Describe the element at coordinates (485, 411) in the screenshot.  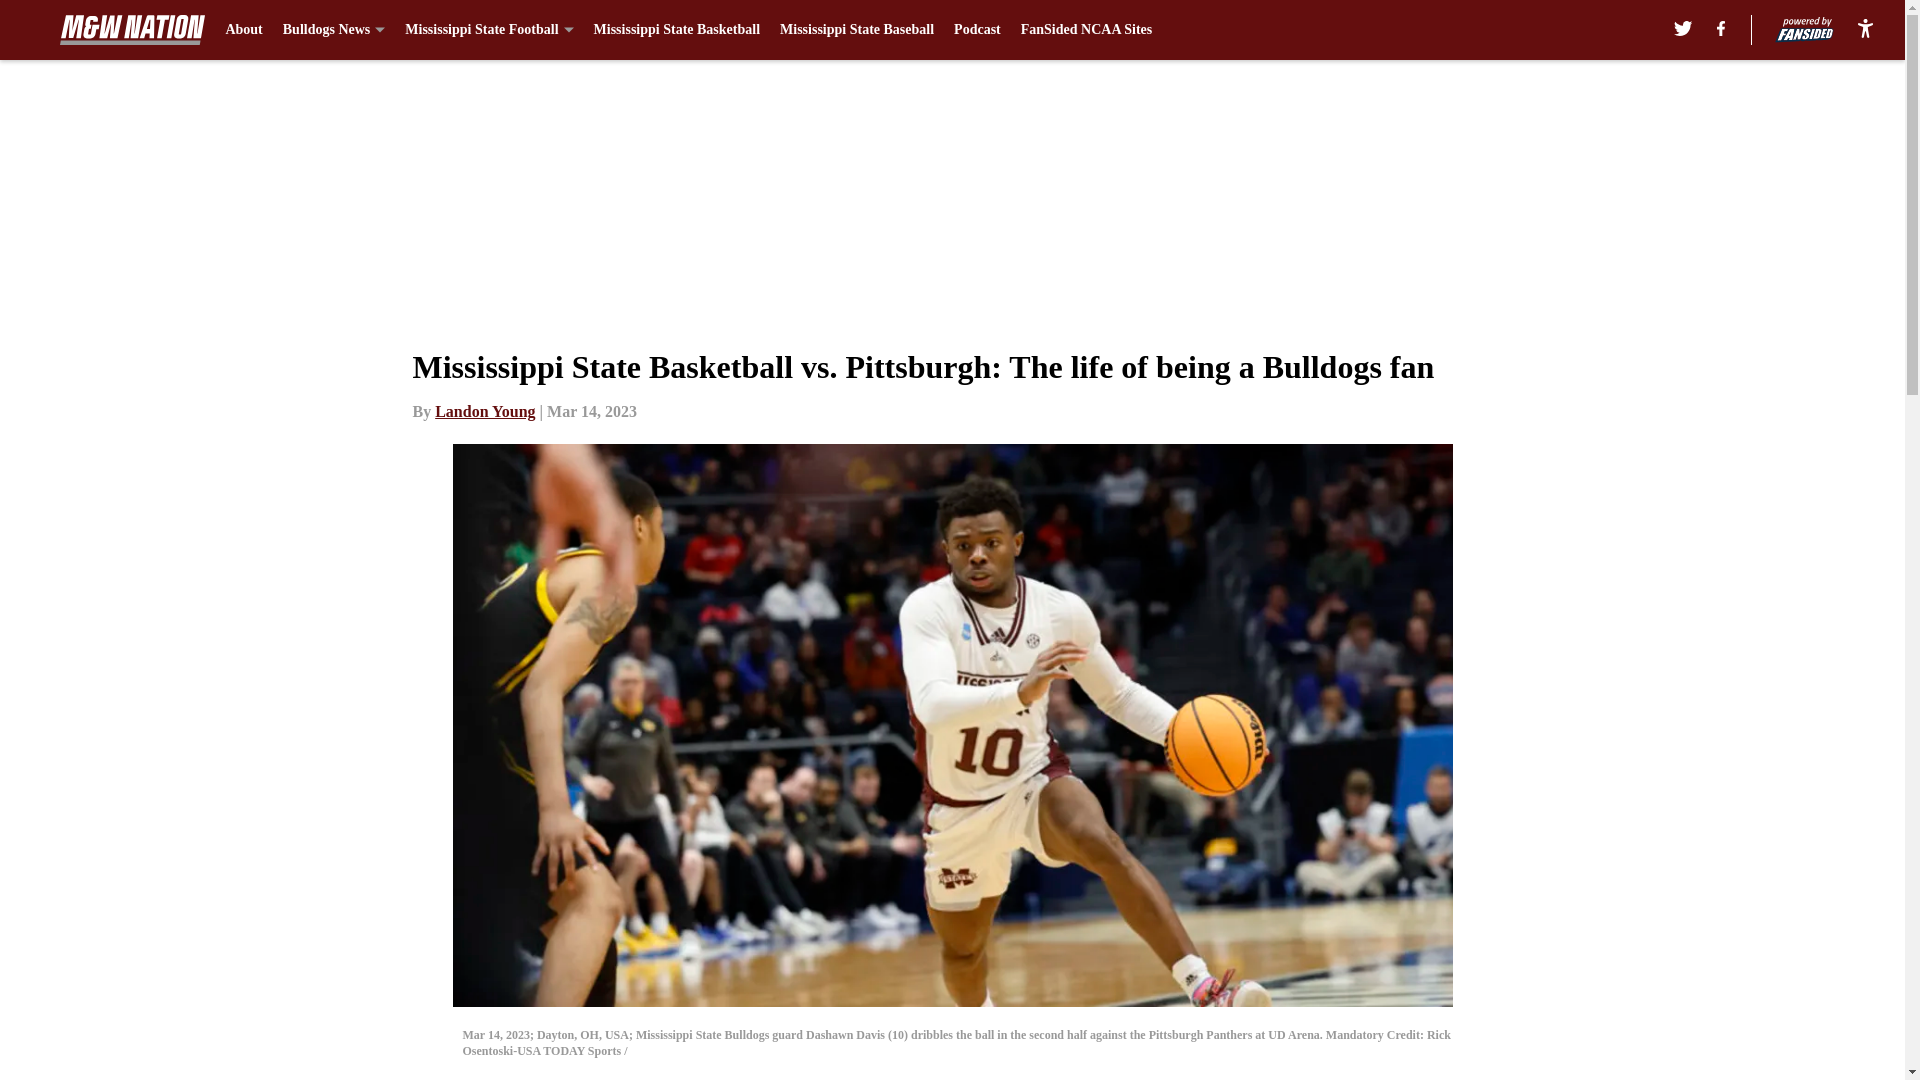
I see `Landon Young` at that location.